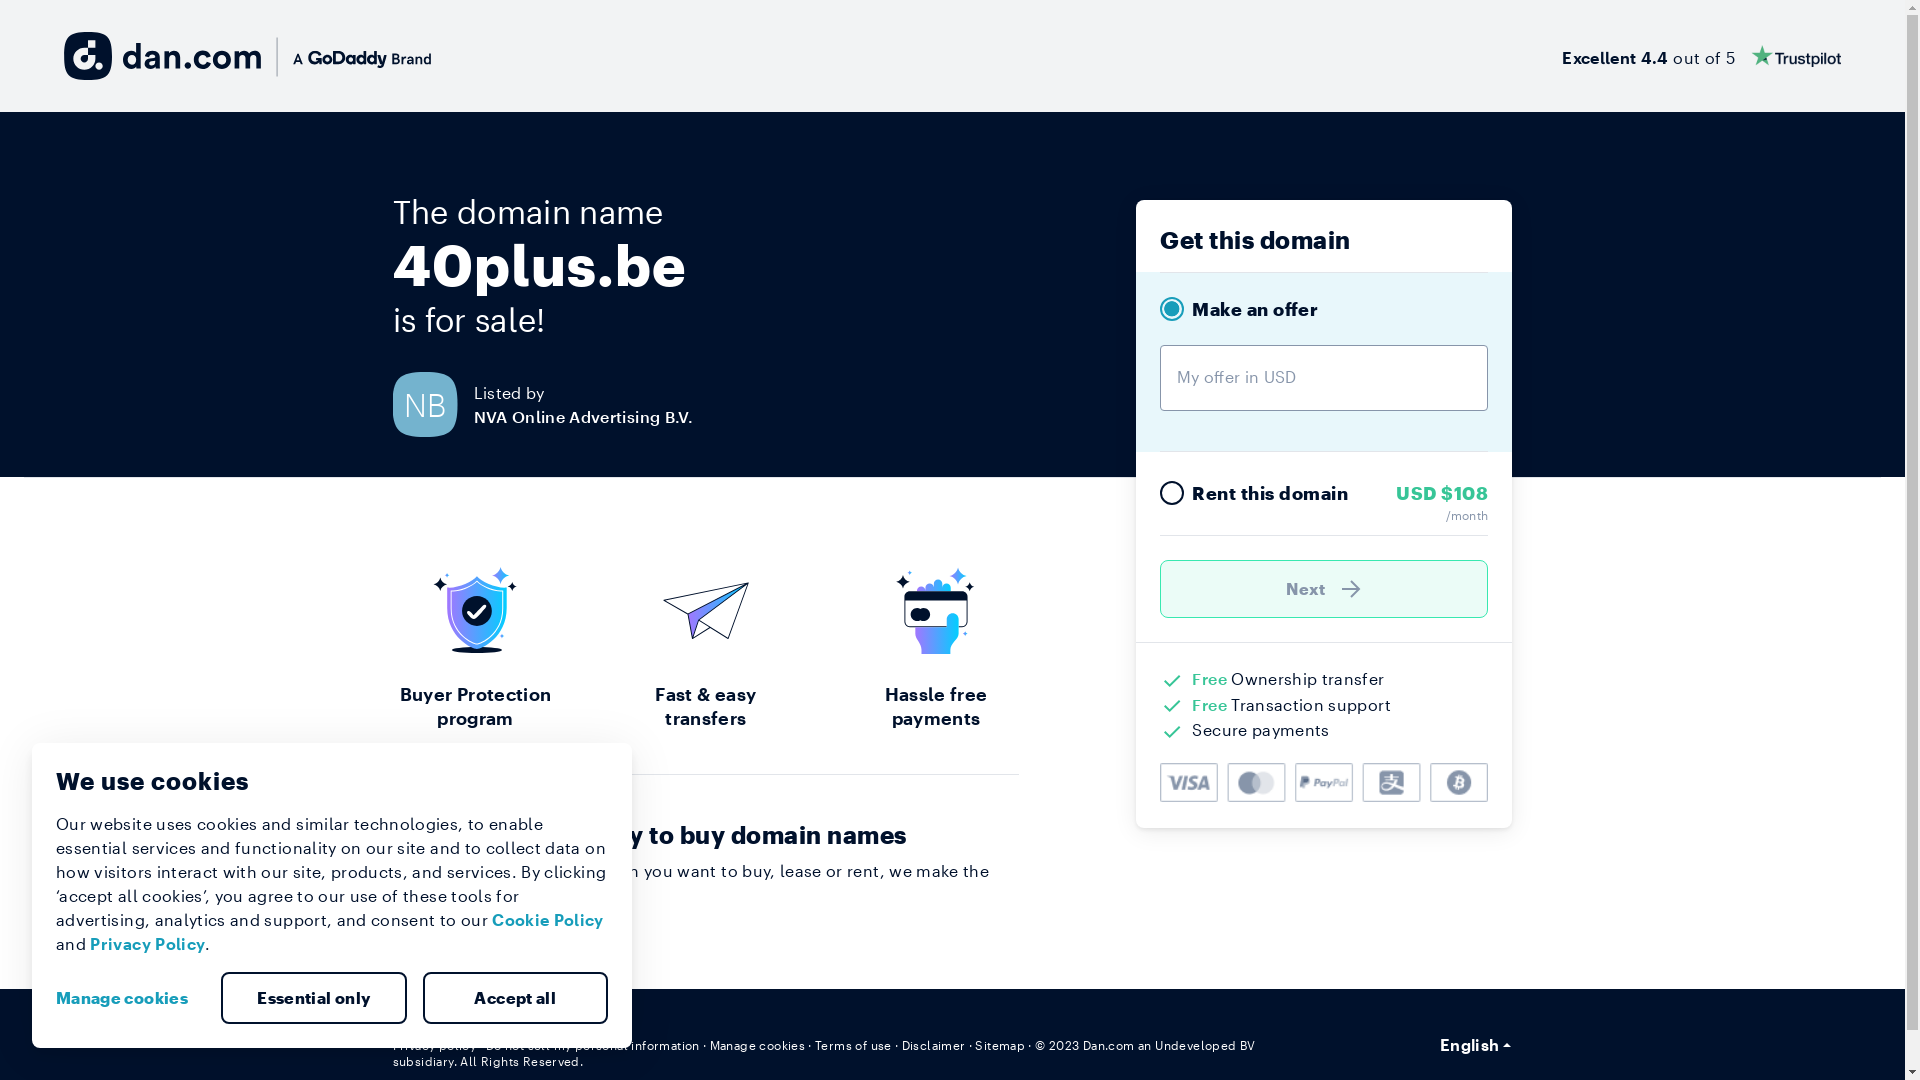  What do you see at coordinates (148, 944) in the screenshot?
I see `Privacy Policy` at bounding box center [148, 944].